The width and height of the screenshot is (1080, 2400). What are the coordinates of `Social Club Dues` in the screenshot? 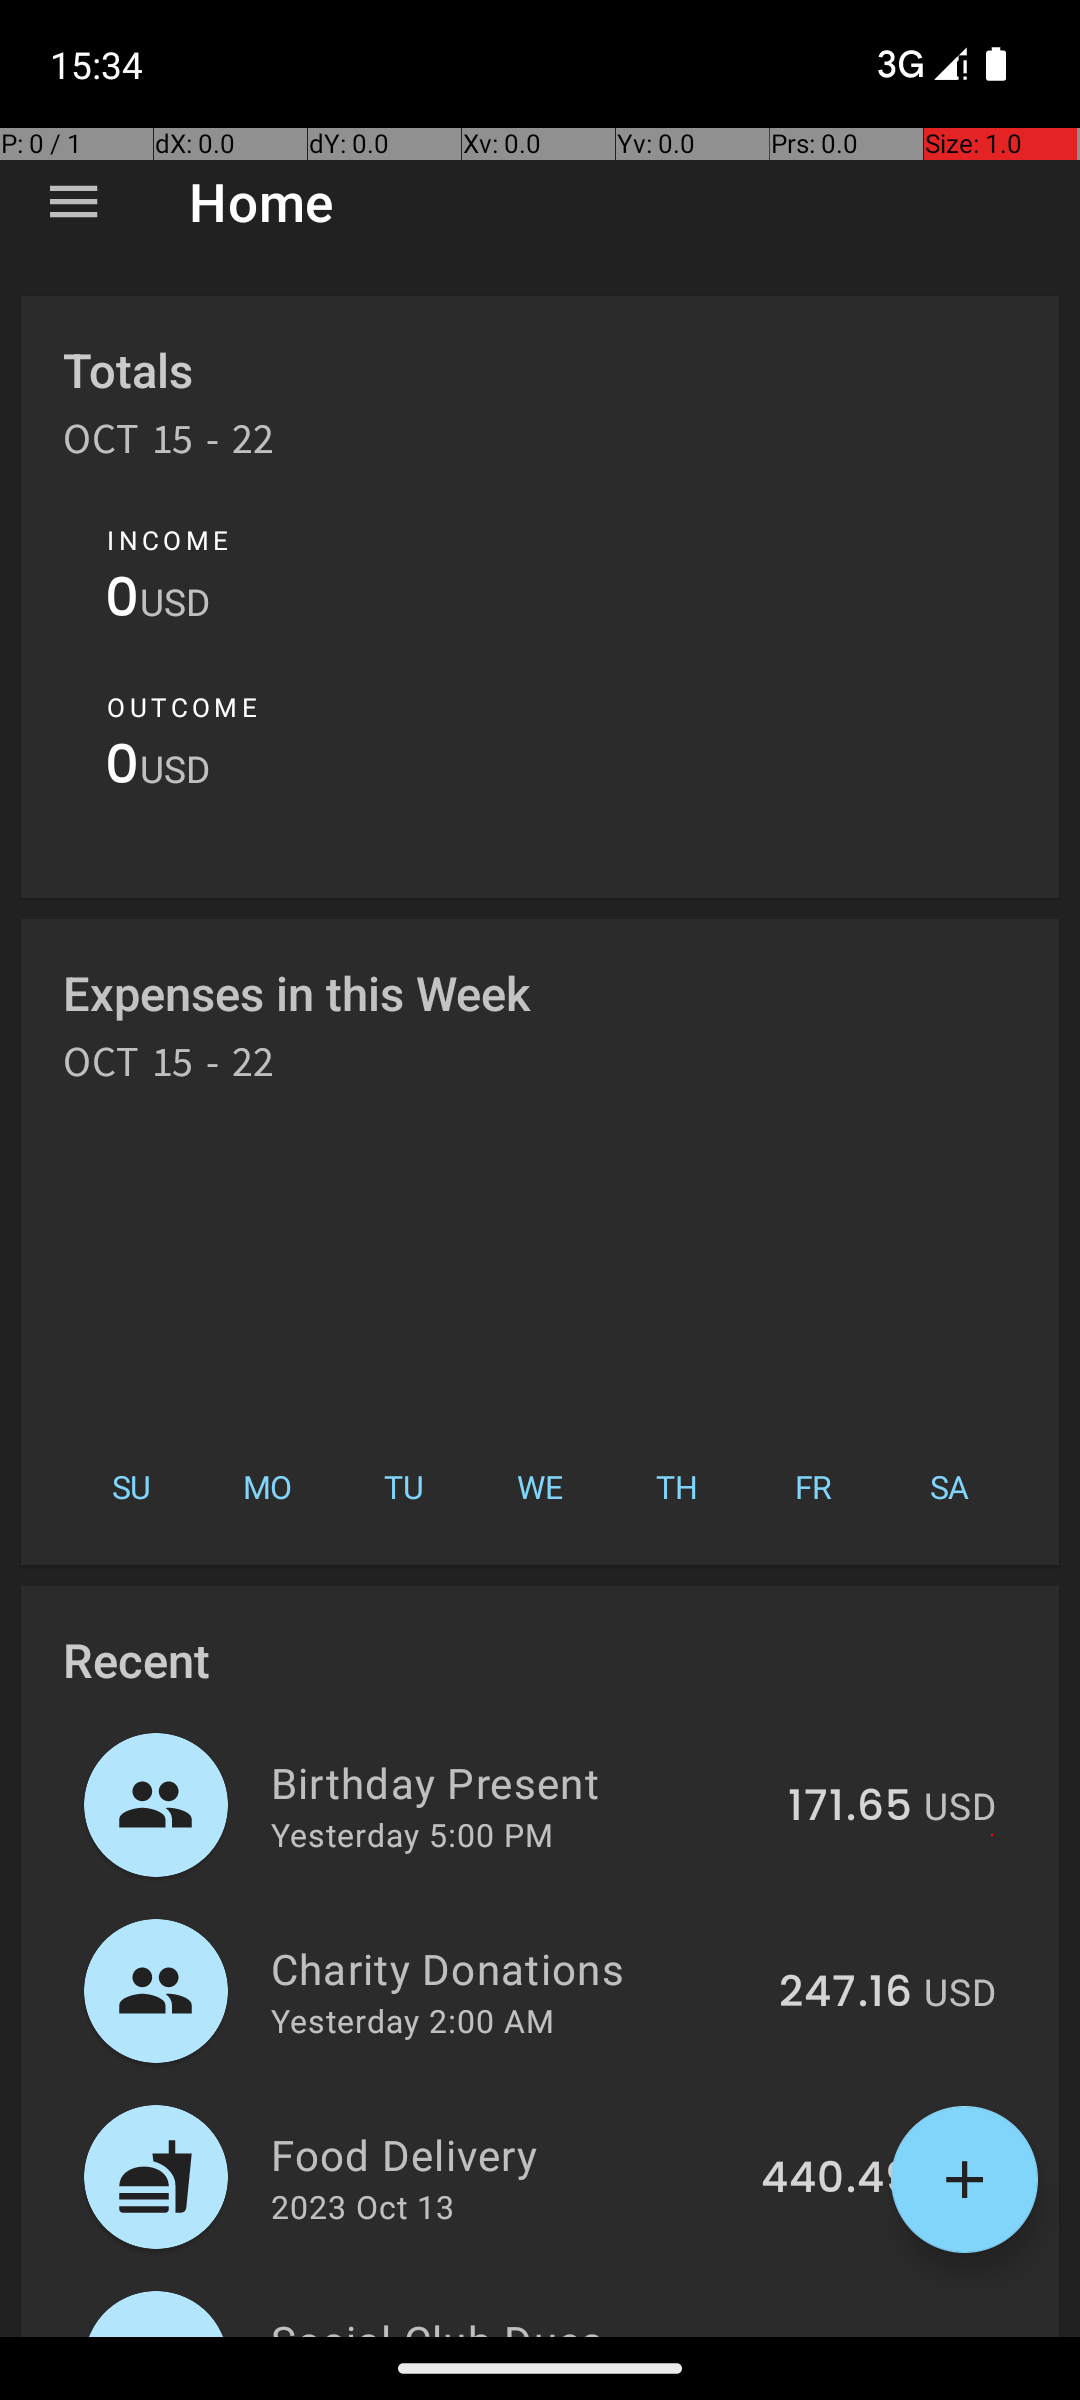 It's located at (508, 2324).